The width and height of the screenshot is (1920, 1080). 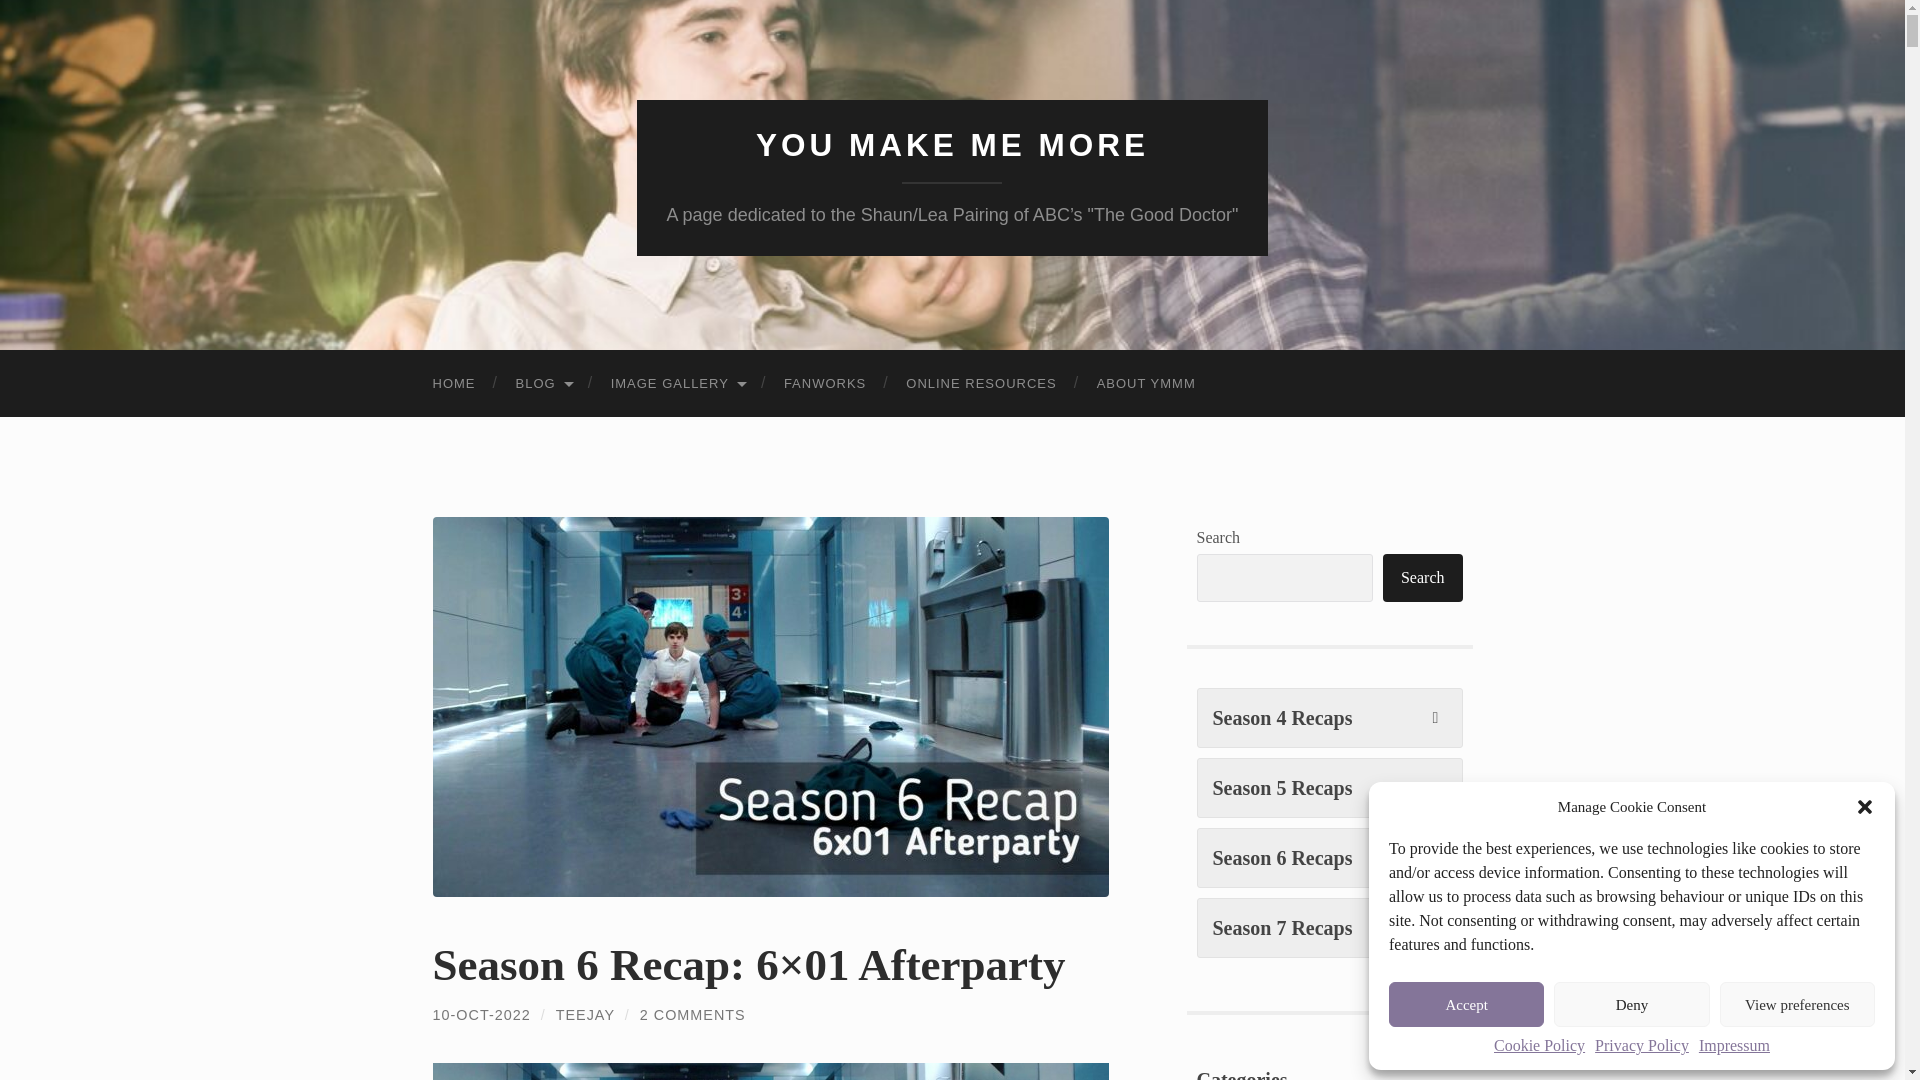 What do you see at coordinates (678, 382) in the screenshot?
I see `IMAGE GALLERY` at bounding box center [678, 382].